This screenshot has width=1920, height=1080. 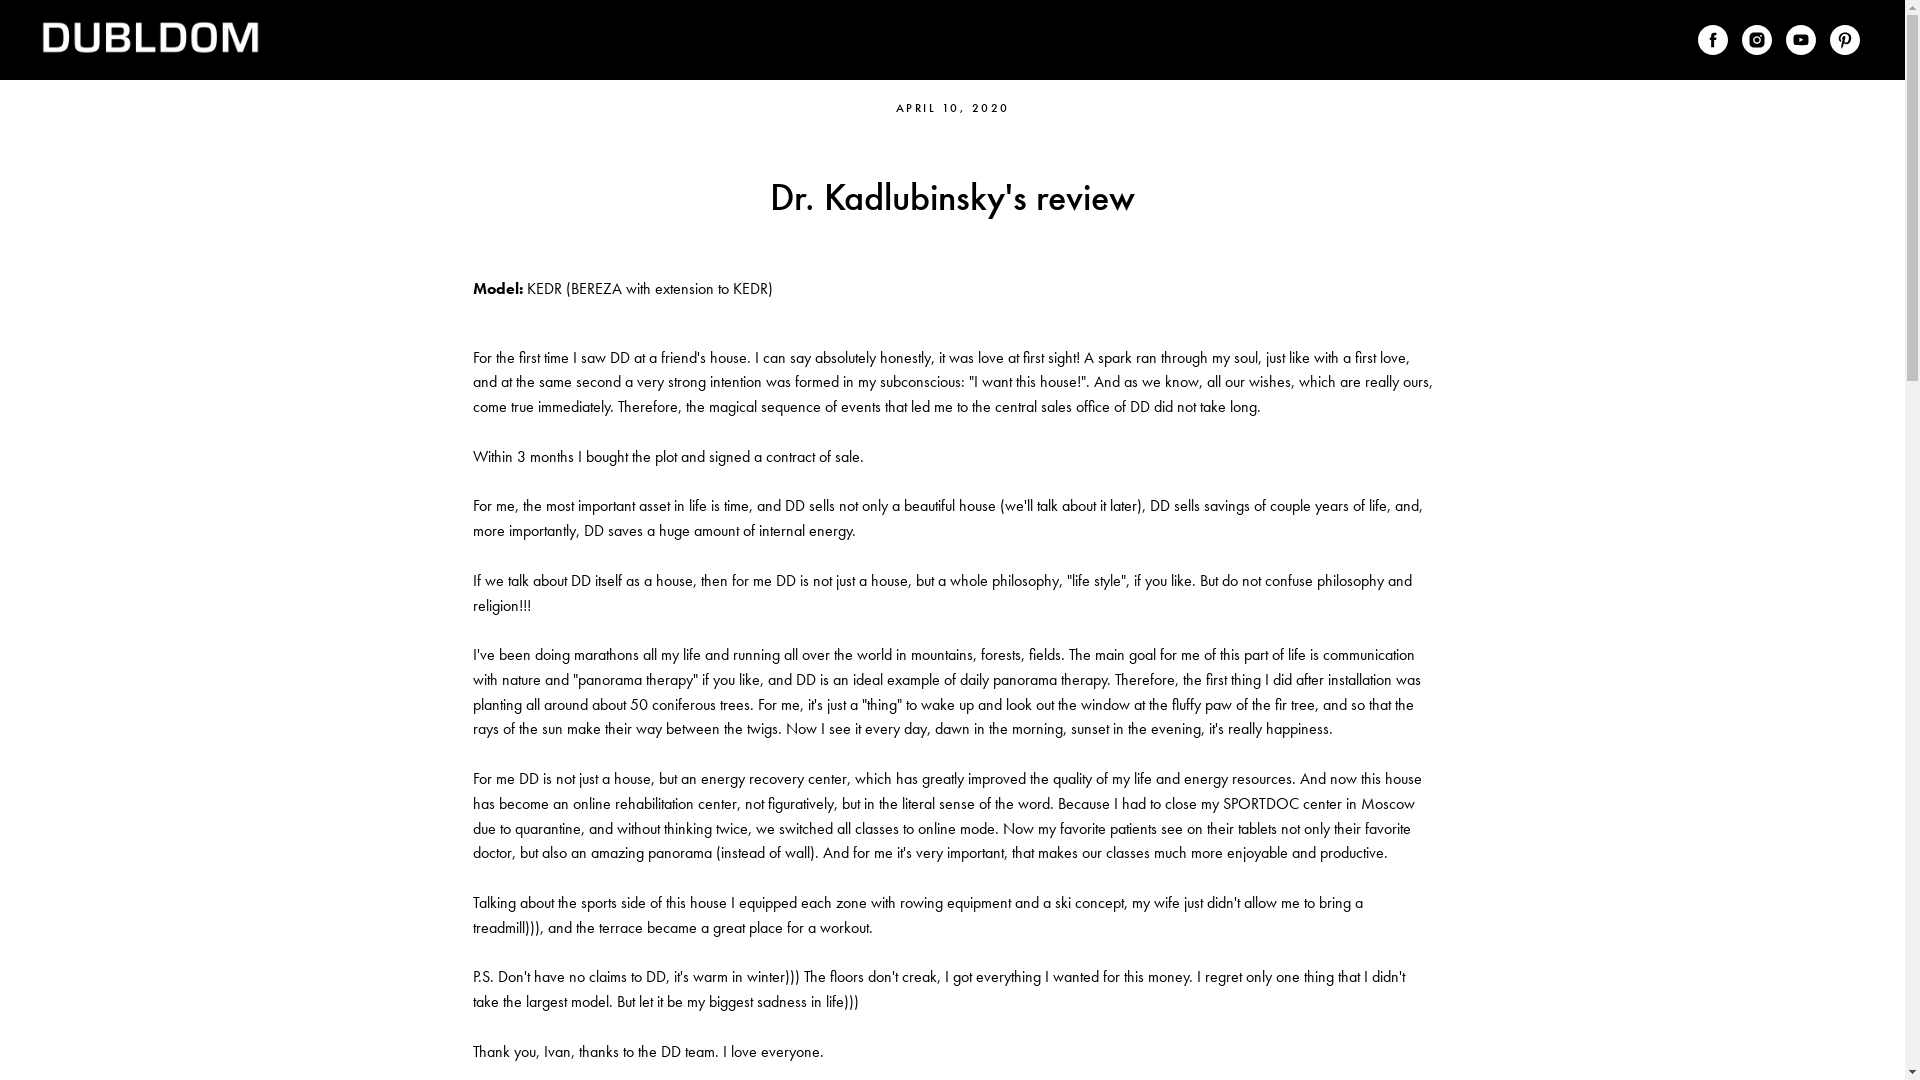 What do you see at coordinates (714, 40) in the screenshot?
I see `ABOUT US` at bounding box center [714, 40].